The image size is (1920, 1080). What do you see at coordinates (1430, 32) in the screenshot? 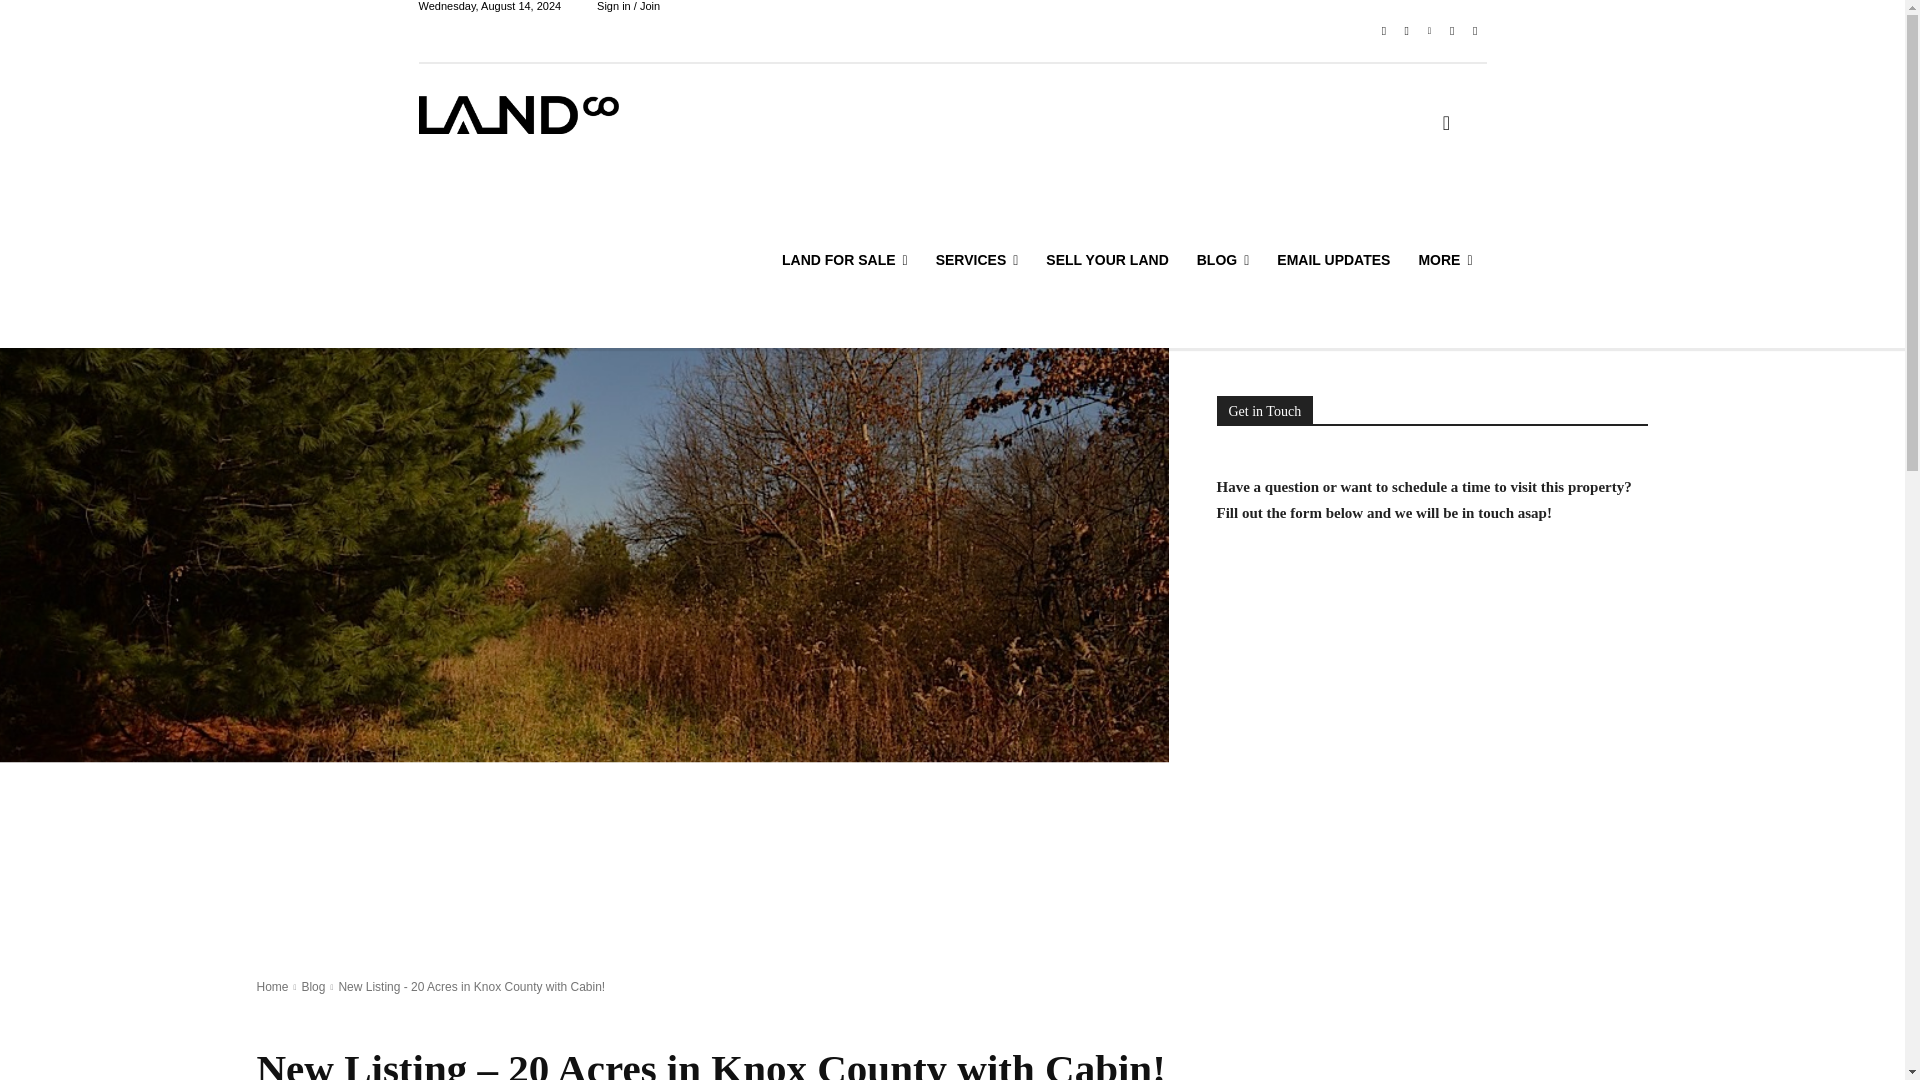
I see `Linkedin` at bounding box center [1430, 32].